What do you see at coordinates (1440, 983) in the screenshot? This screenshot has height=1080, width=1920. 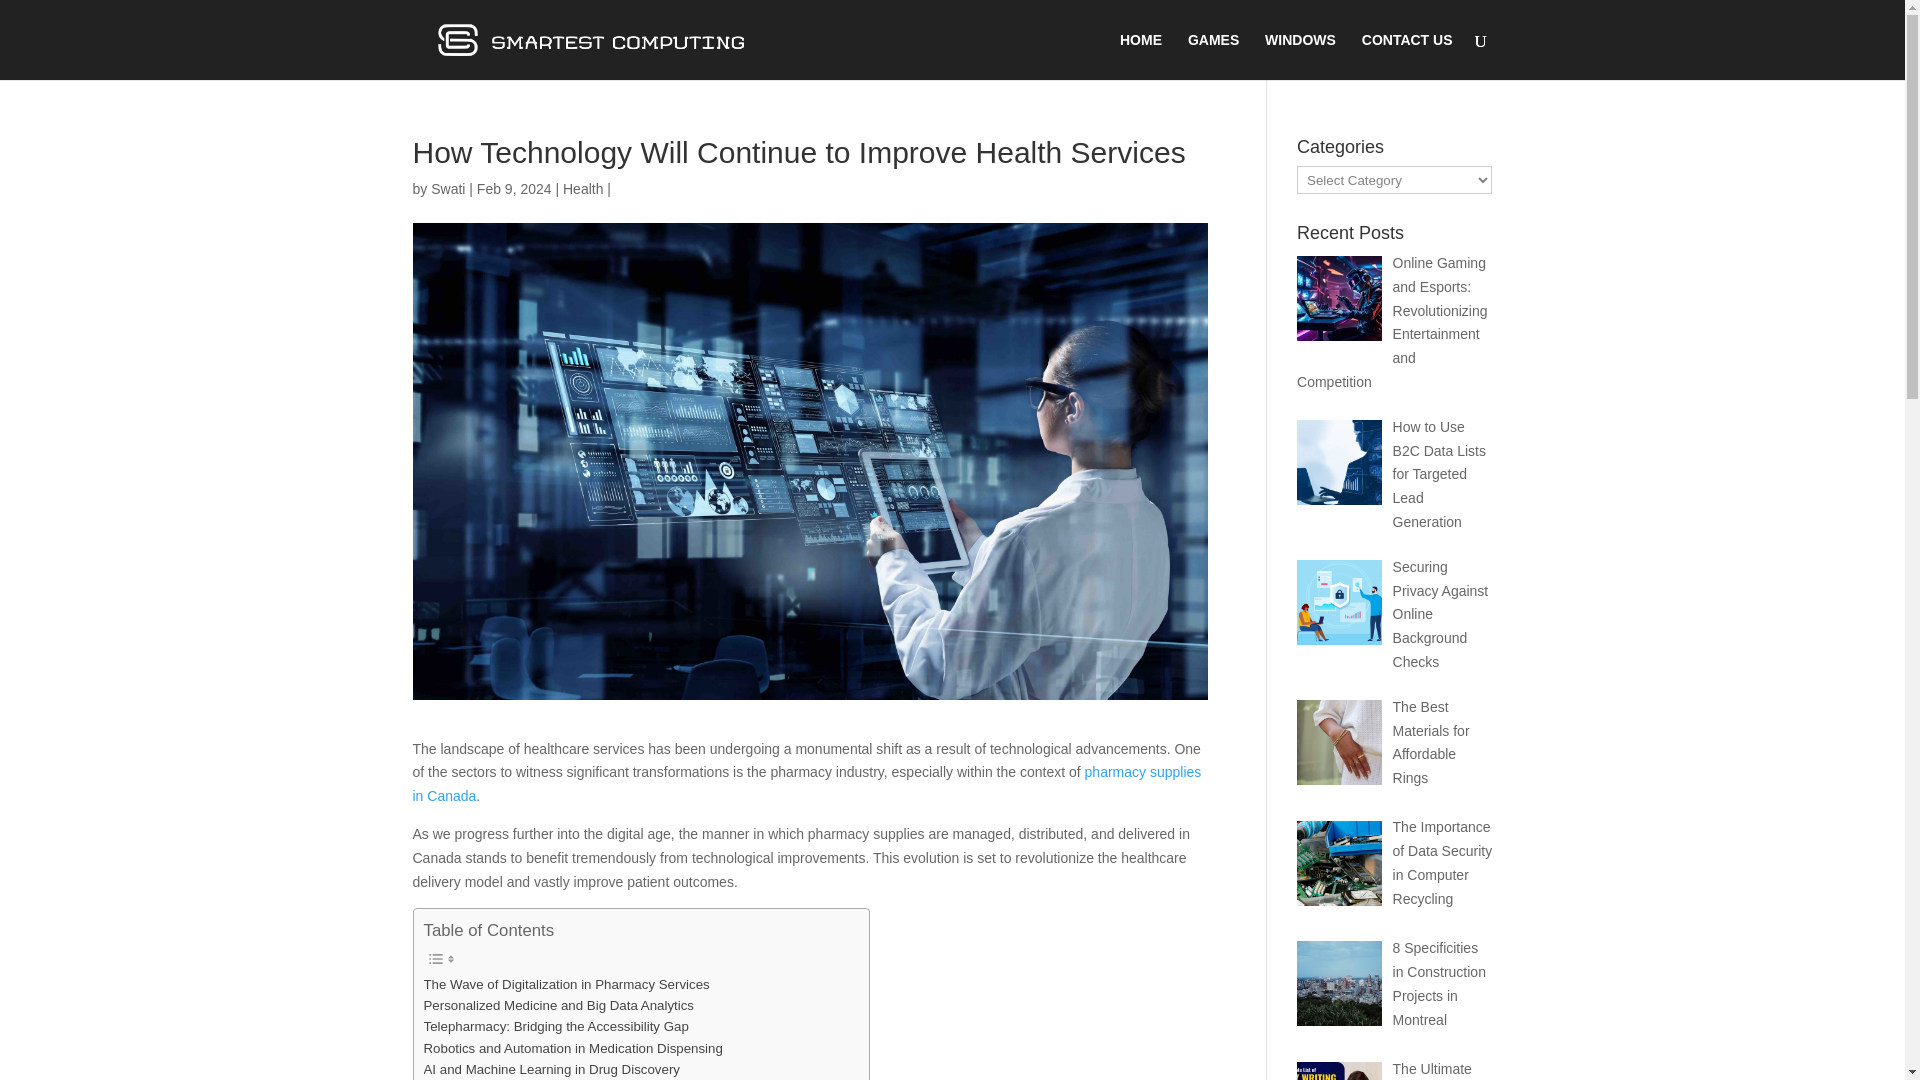 I see `8 Specificities in Construction Projects in Montreal` at bounding box center [1440, 983].